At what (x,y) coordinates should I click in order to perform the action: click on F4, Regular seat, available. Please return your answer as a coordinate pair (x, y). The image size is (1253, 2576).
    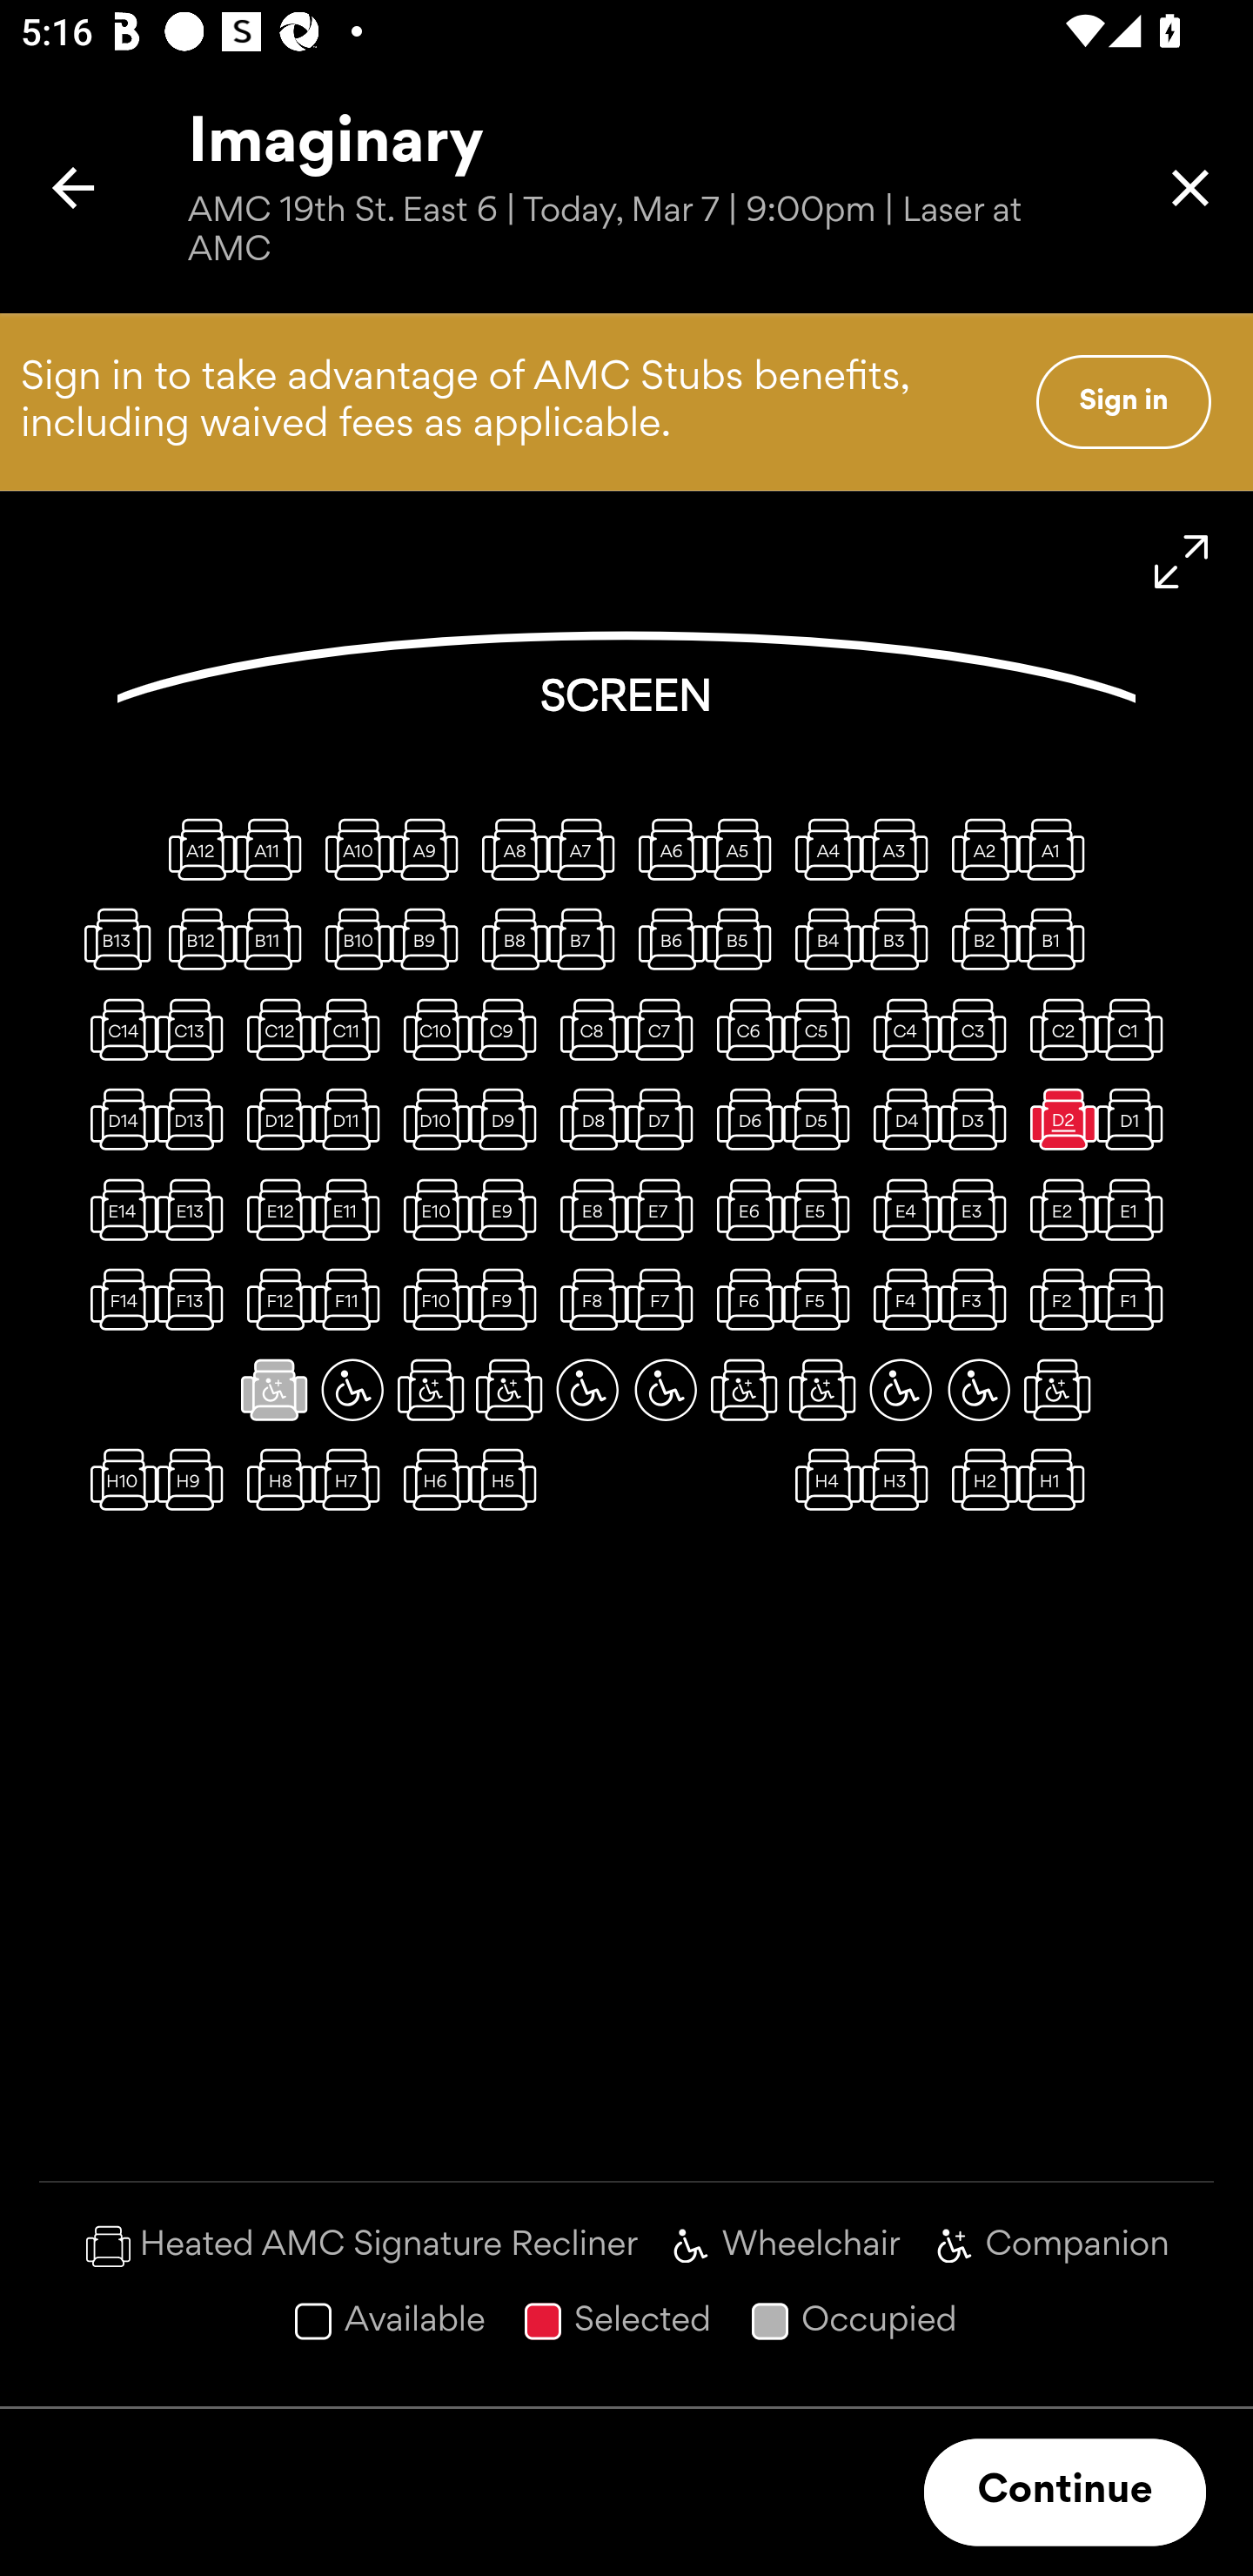
    Looking at the image, I should click on (901, 1299).